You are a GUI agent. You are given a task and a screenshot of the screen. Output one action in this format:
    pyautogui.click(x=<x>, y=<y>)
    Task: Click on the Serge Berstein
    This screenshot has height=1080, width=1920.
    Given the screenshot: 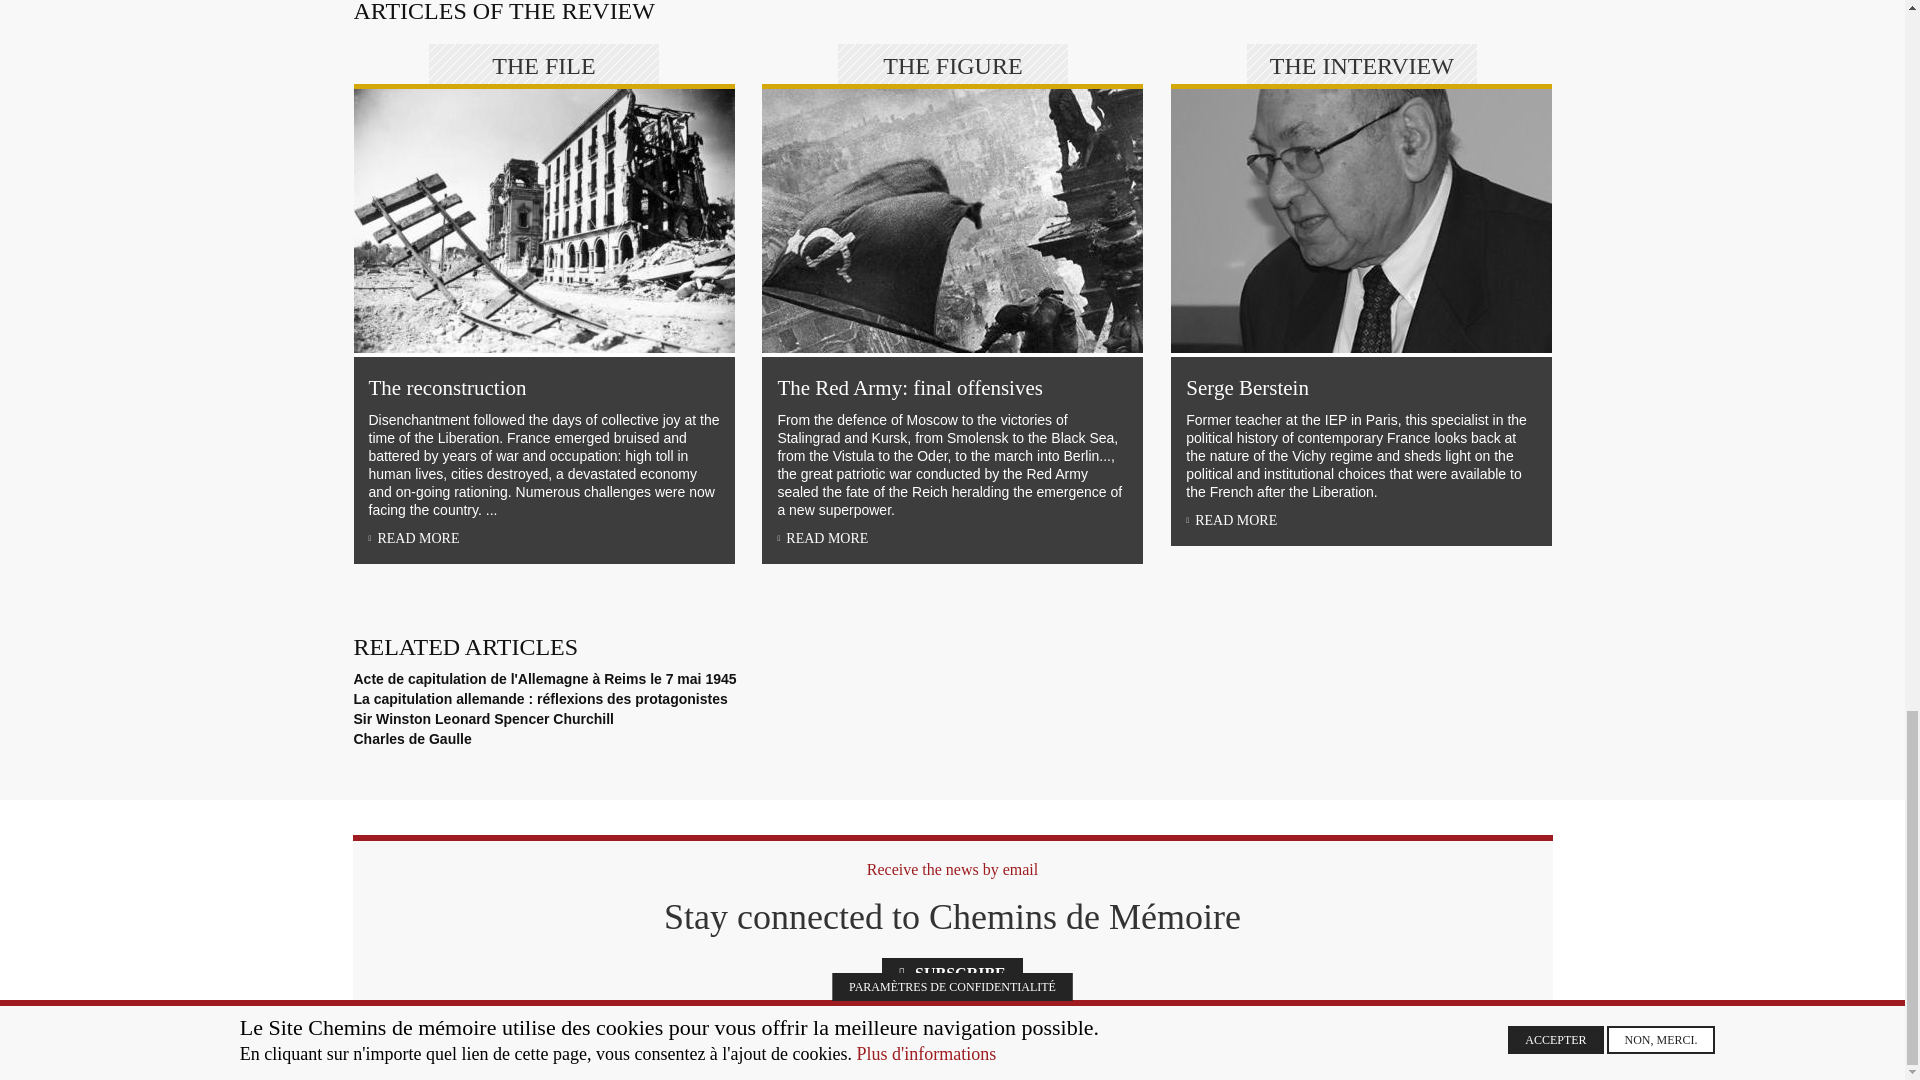 What is the action you would take?
    pyautogui.click(x=1361, y=220)
    